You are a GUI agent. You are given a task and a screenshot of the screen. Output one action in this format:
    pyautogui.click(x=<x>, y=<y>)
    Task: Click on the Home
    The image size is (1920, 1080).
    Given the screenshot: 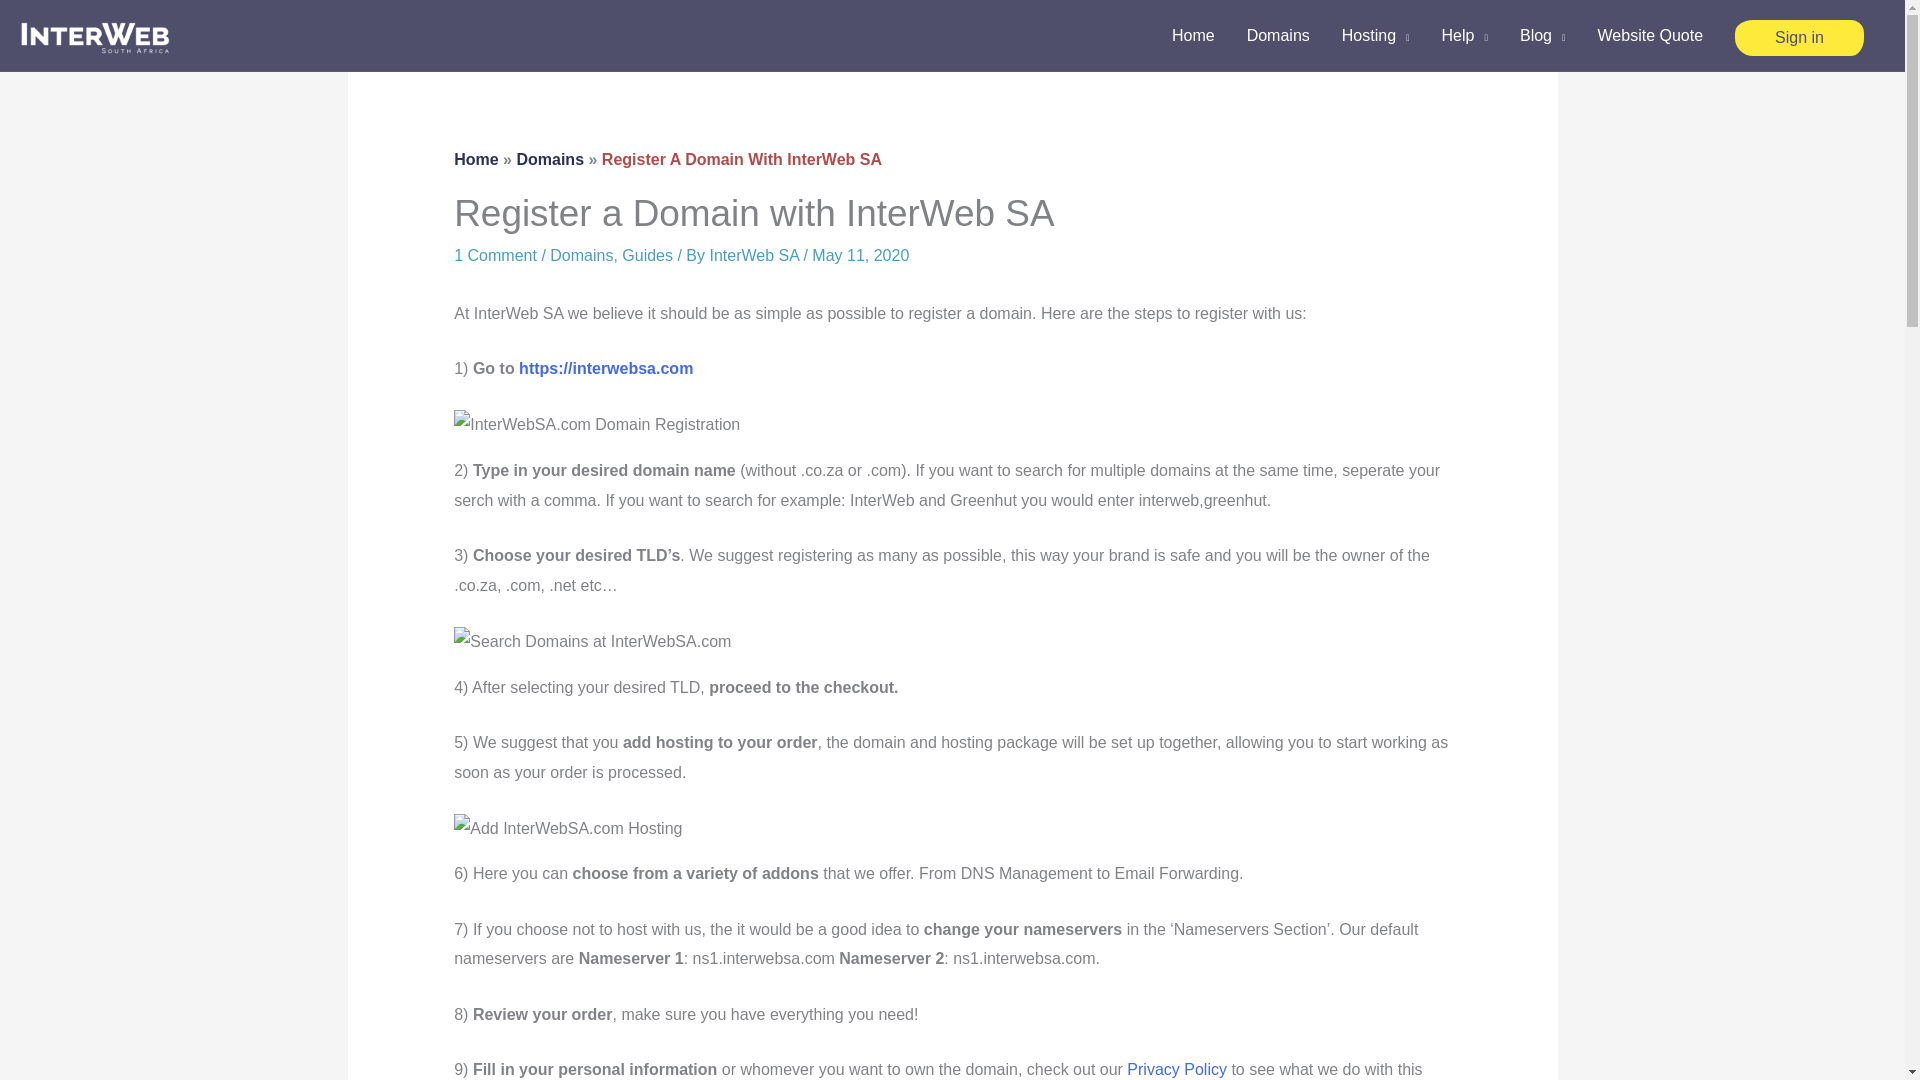 What is the action you would take?
    pyautogui.click(x=475, y=160)
    